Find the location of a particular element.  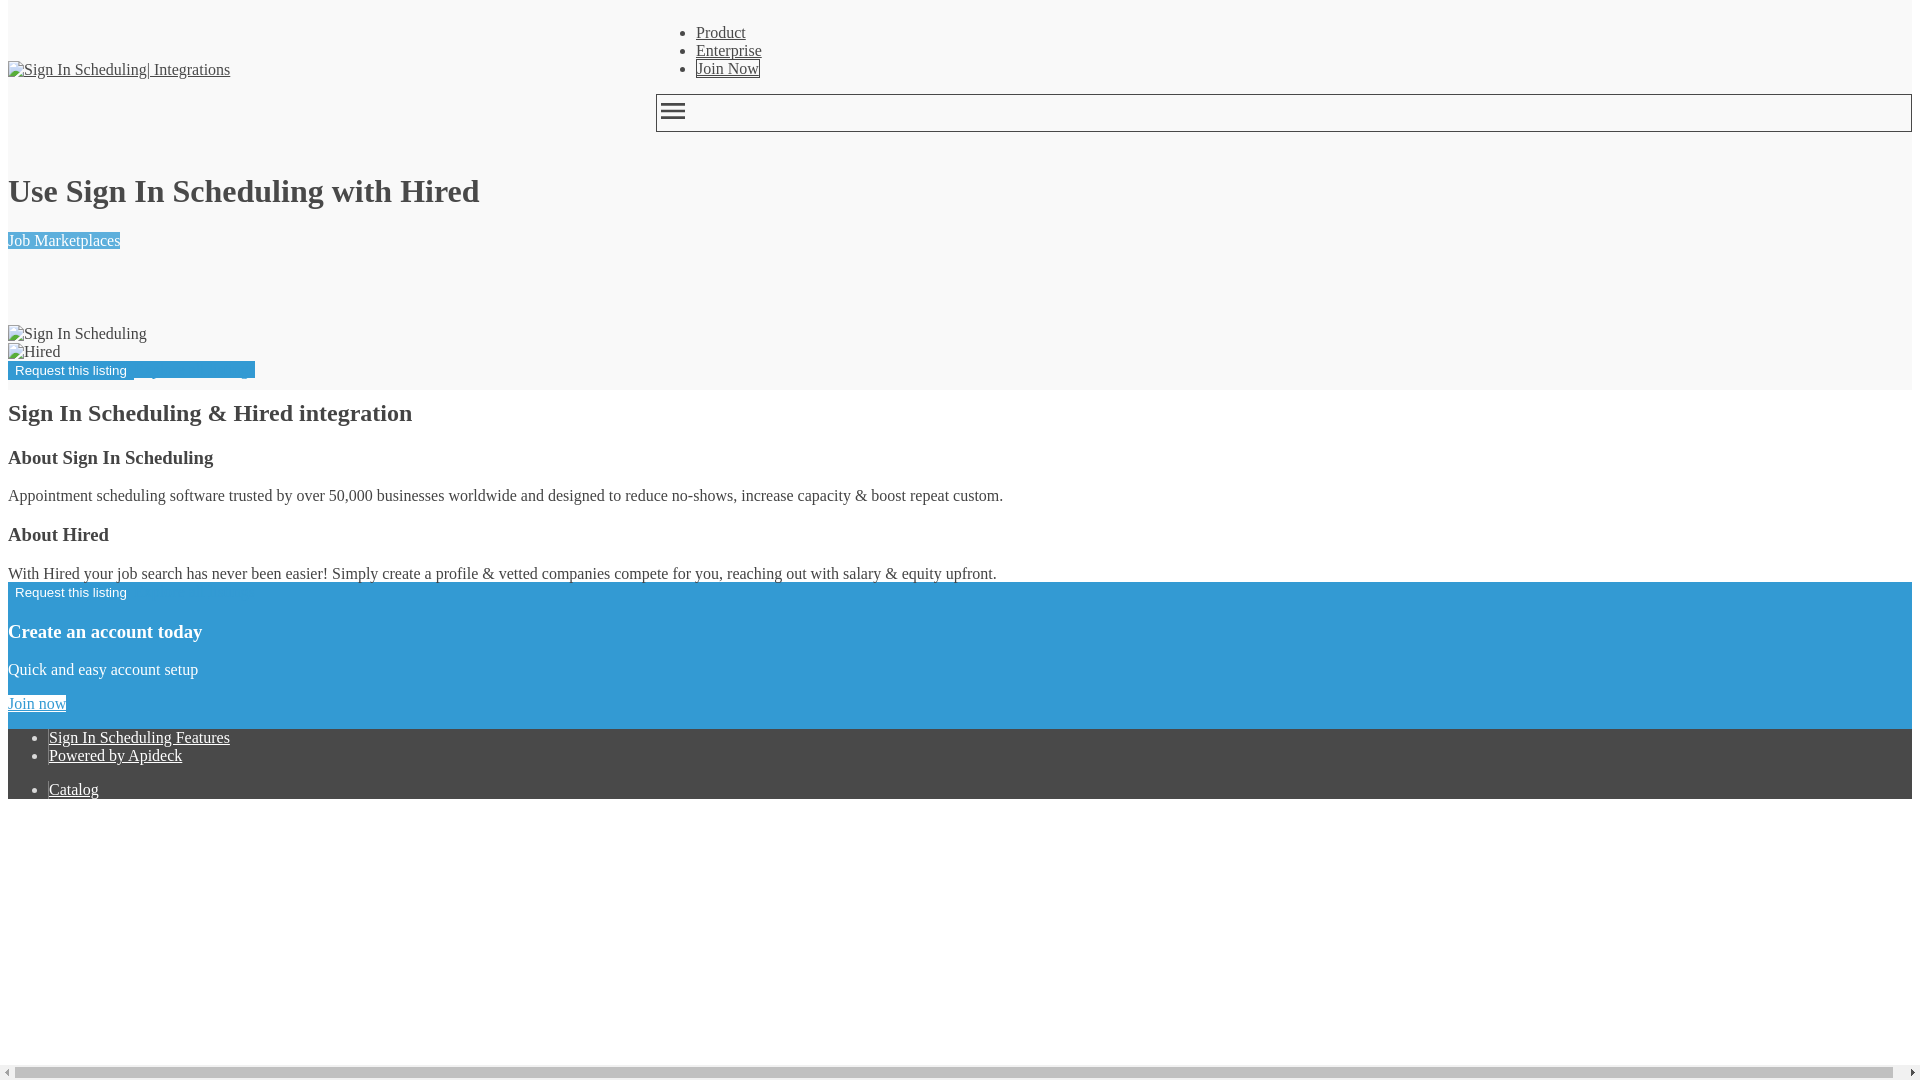

Sign In Scheduling Features is located at coordinates (140, 738).